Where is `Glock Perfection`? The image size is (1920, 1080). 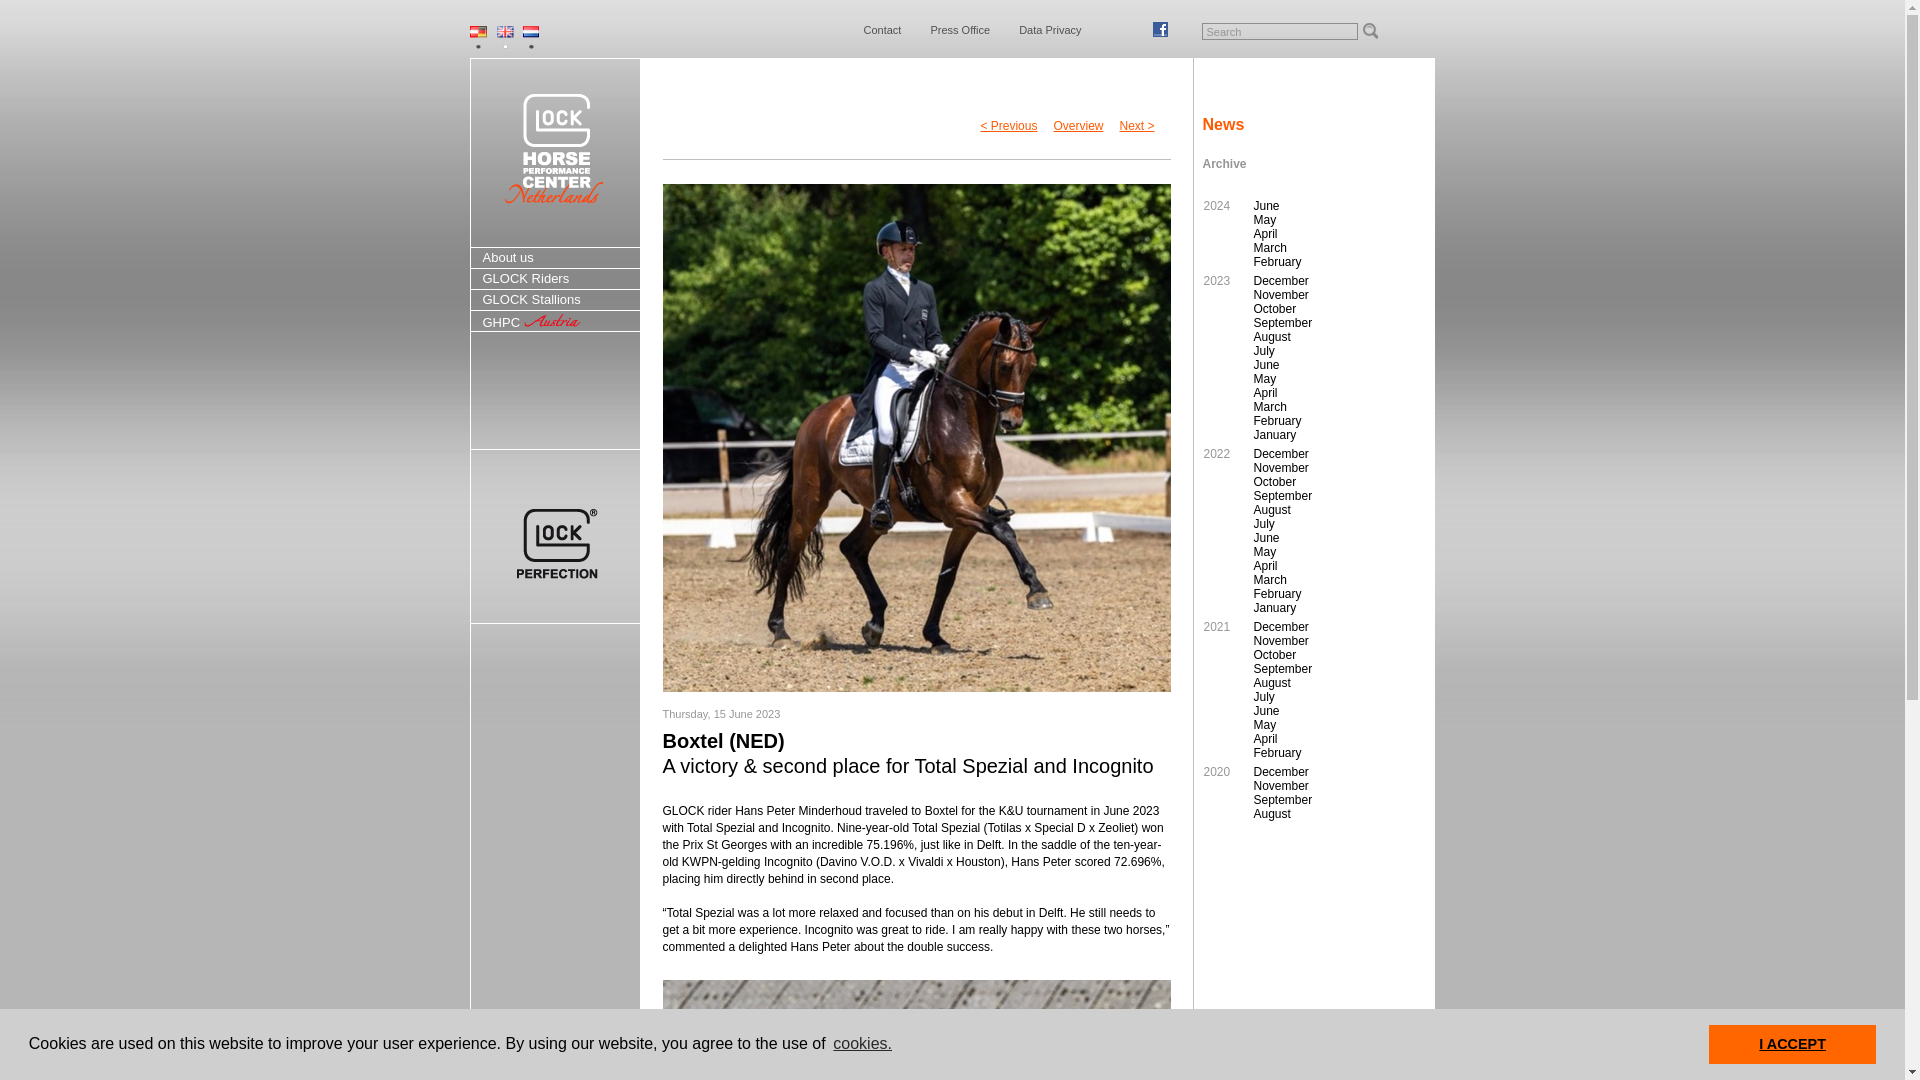 Glock Perfection is located at coordinates (554, 536).